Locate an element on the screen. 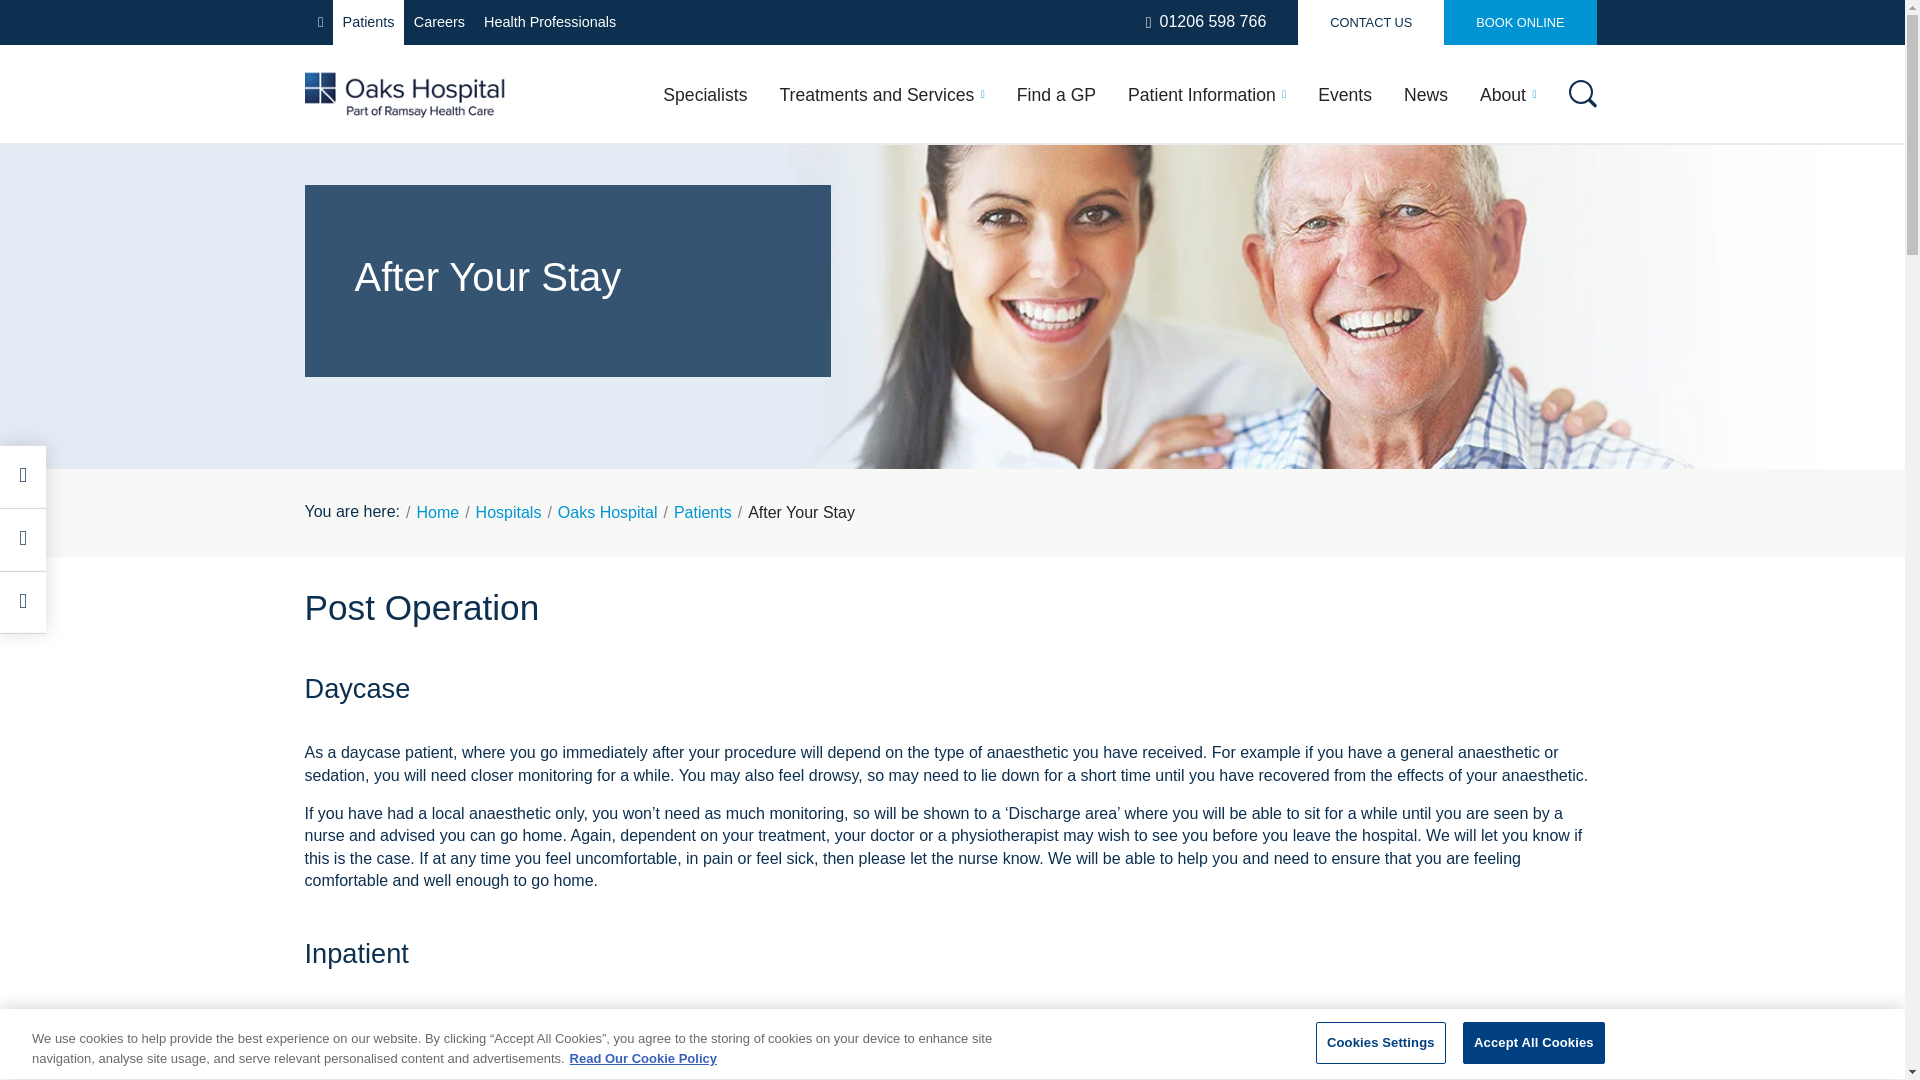  Hip Replacement is located at coordinates (1140, 347).